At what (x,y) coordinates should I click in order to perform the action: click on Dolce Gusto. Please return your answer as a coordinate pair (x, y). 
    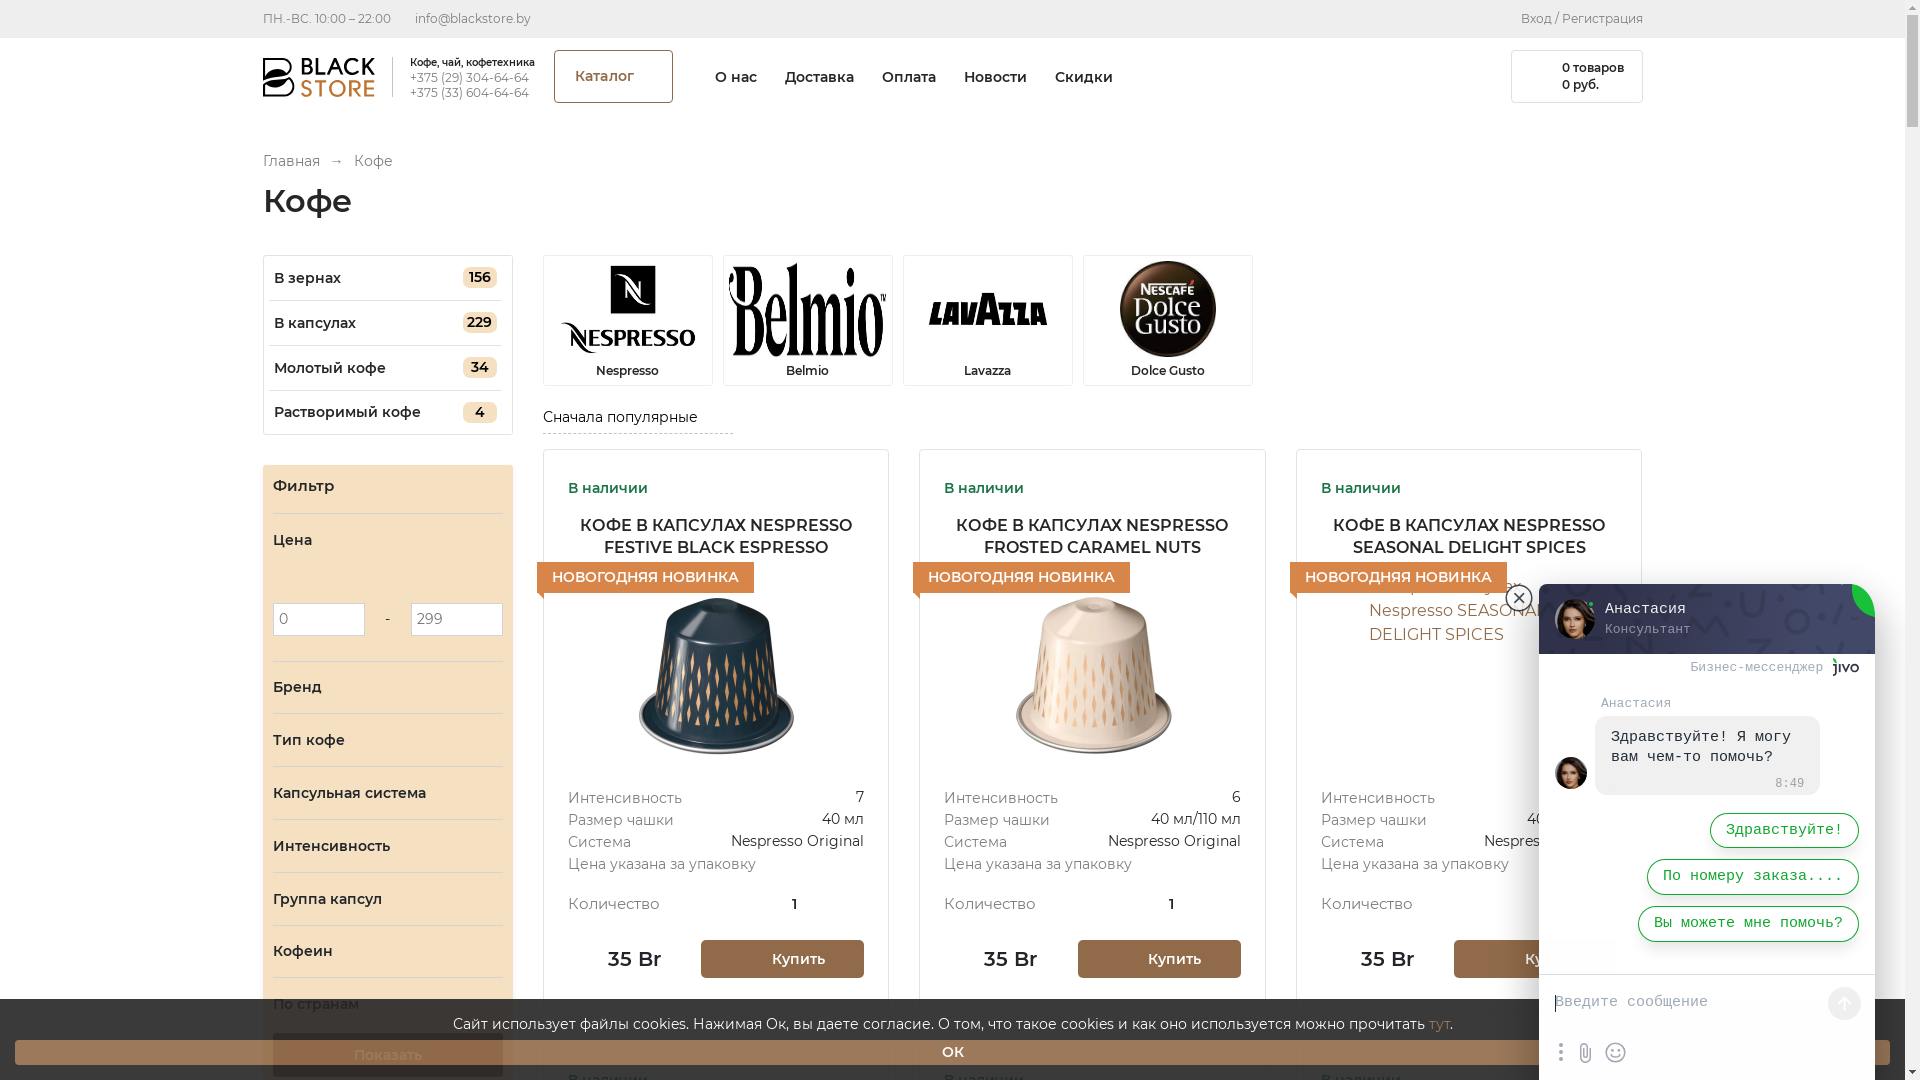
    Looking at the image, I should click on (1167, 320).